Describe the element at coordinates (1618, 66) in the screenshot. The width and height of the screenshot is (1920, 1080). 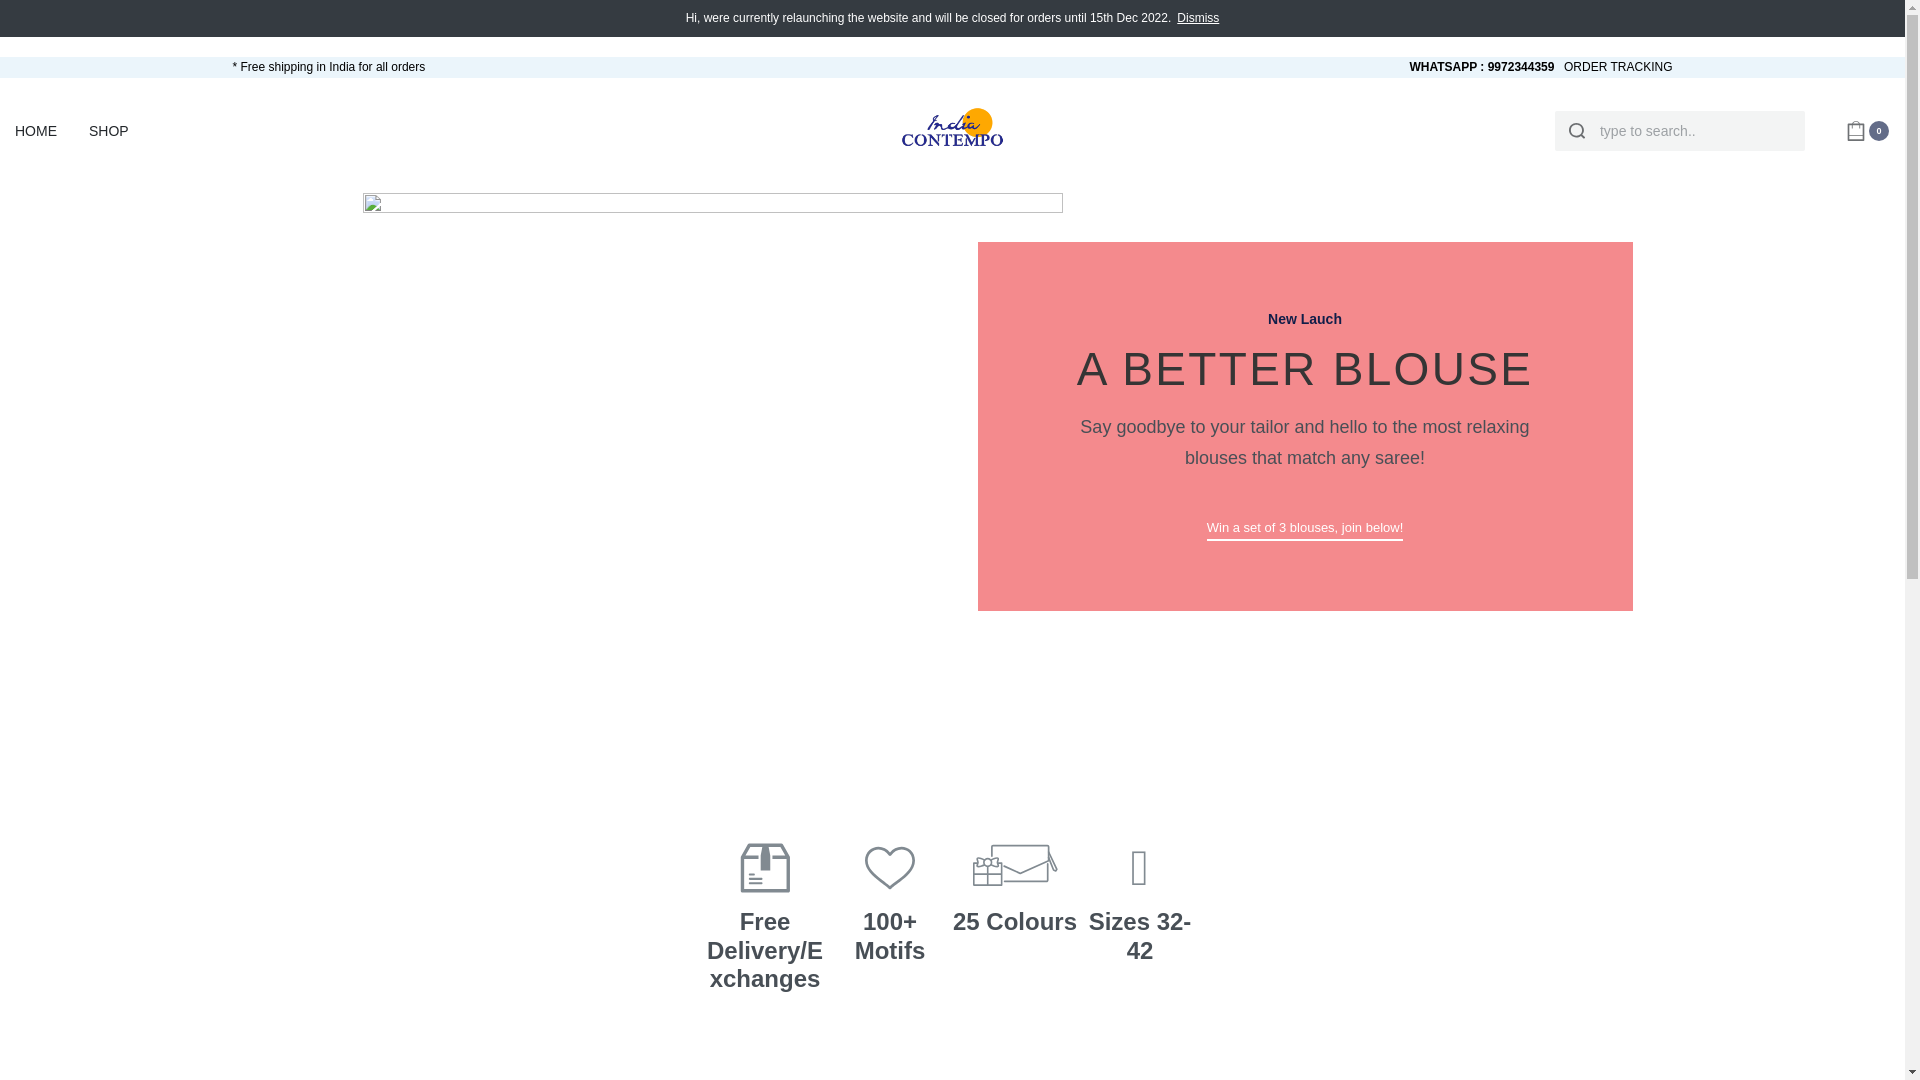
I see `ORDER TRACKING` at that location.